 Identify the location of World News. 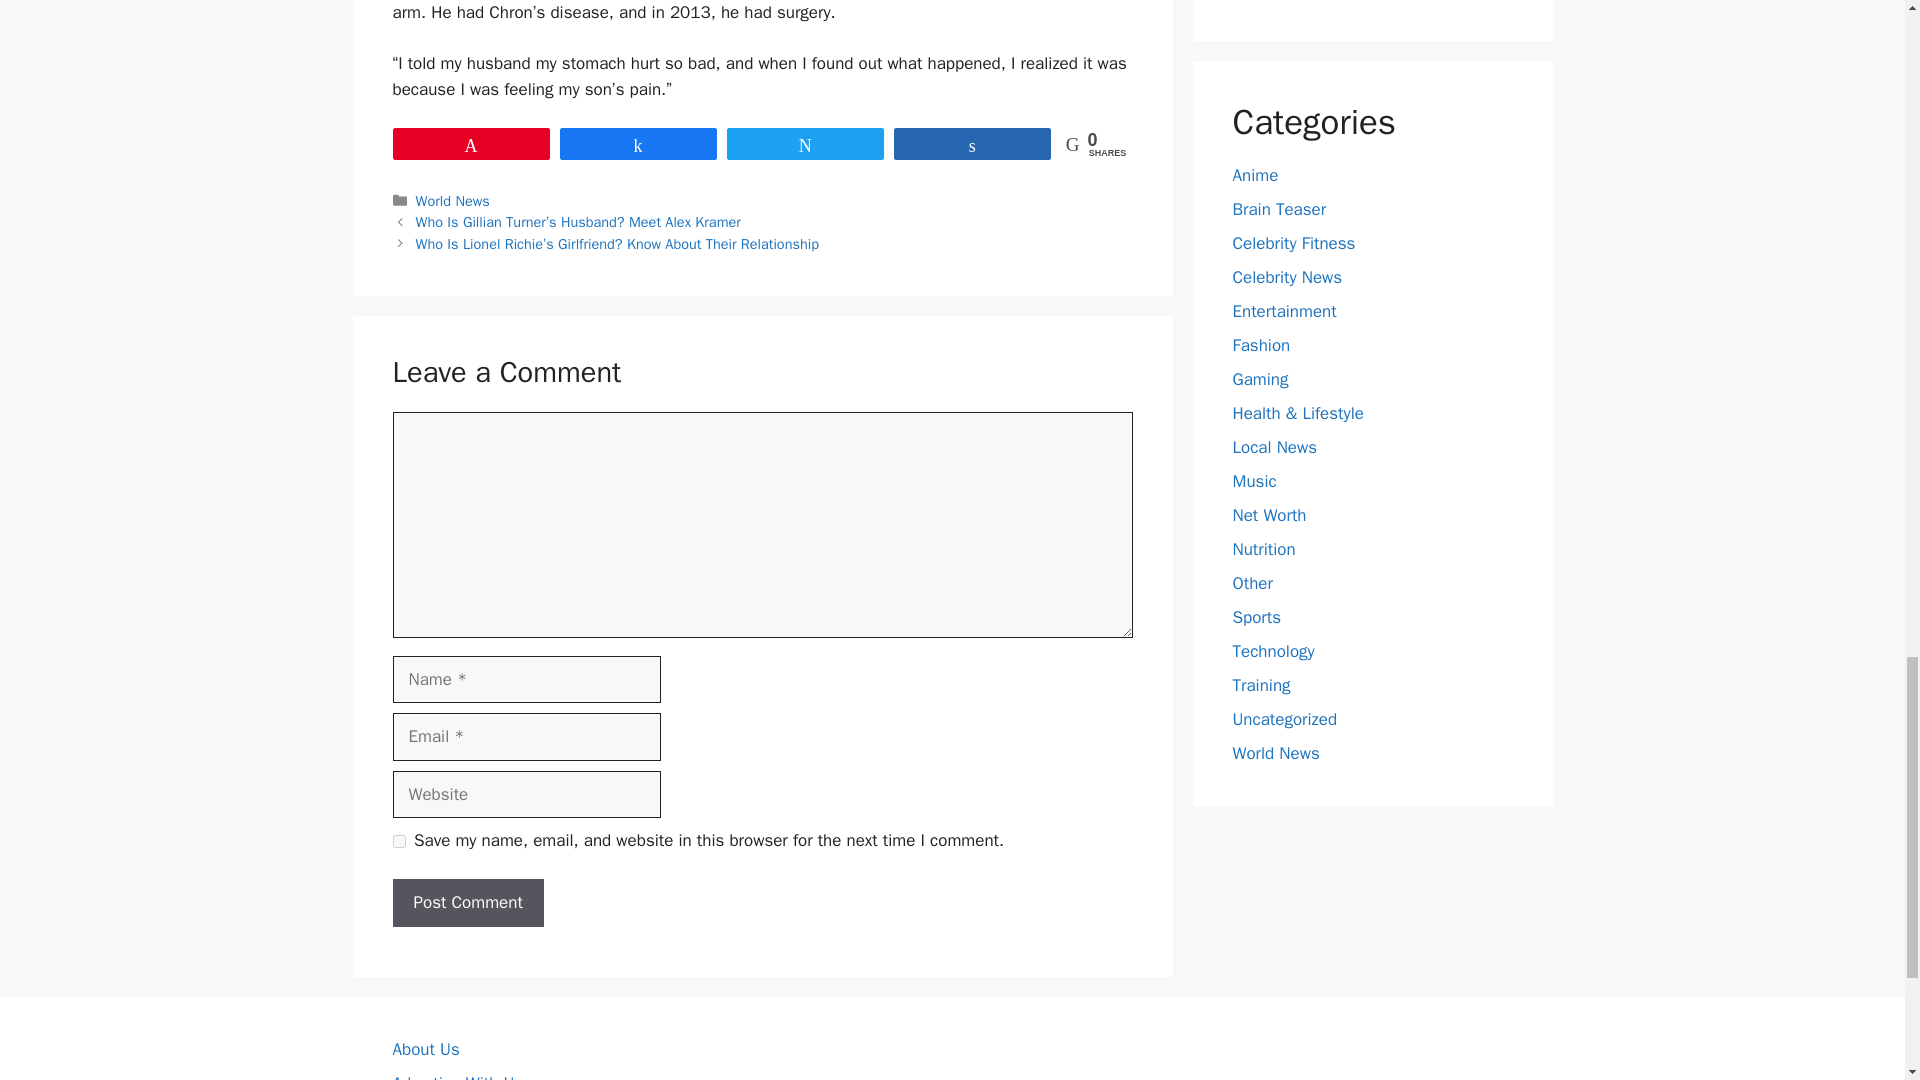
(452, 200).